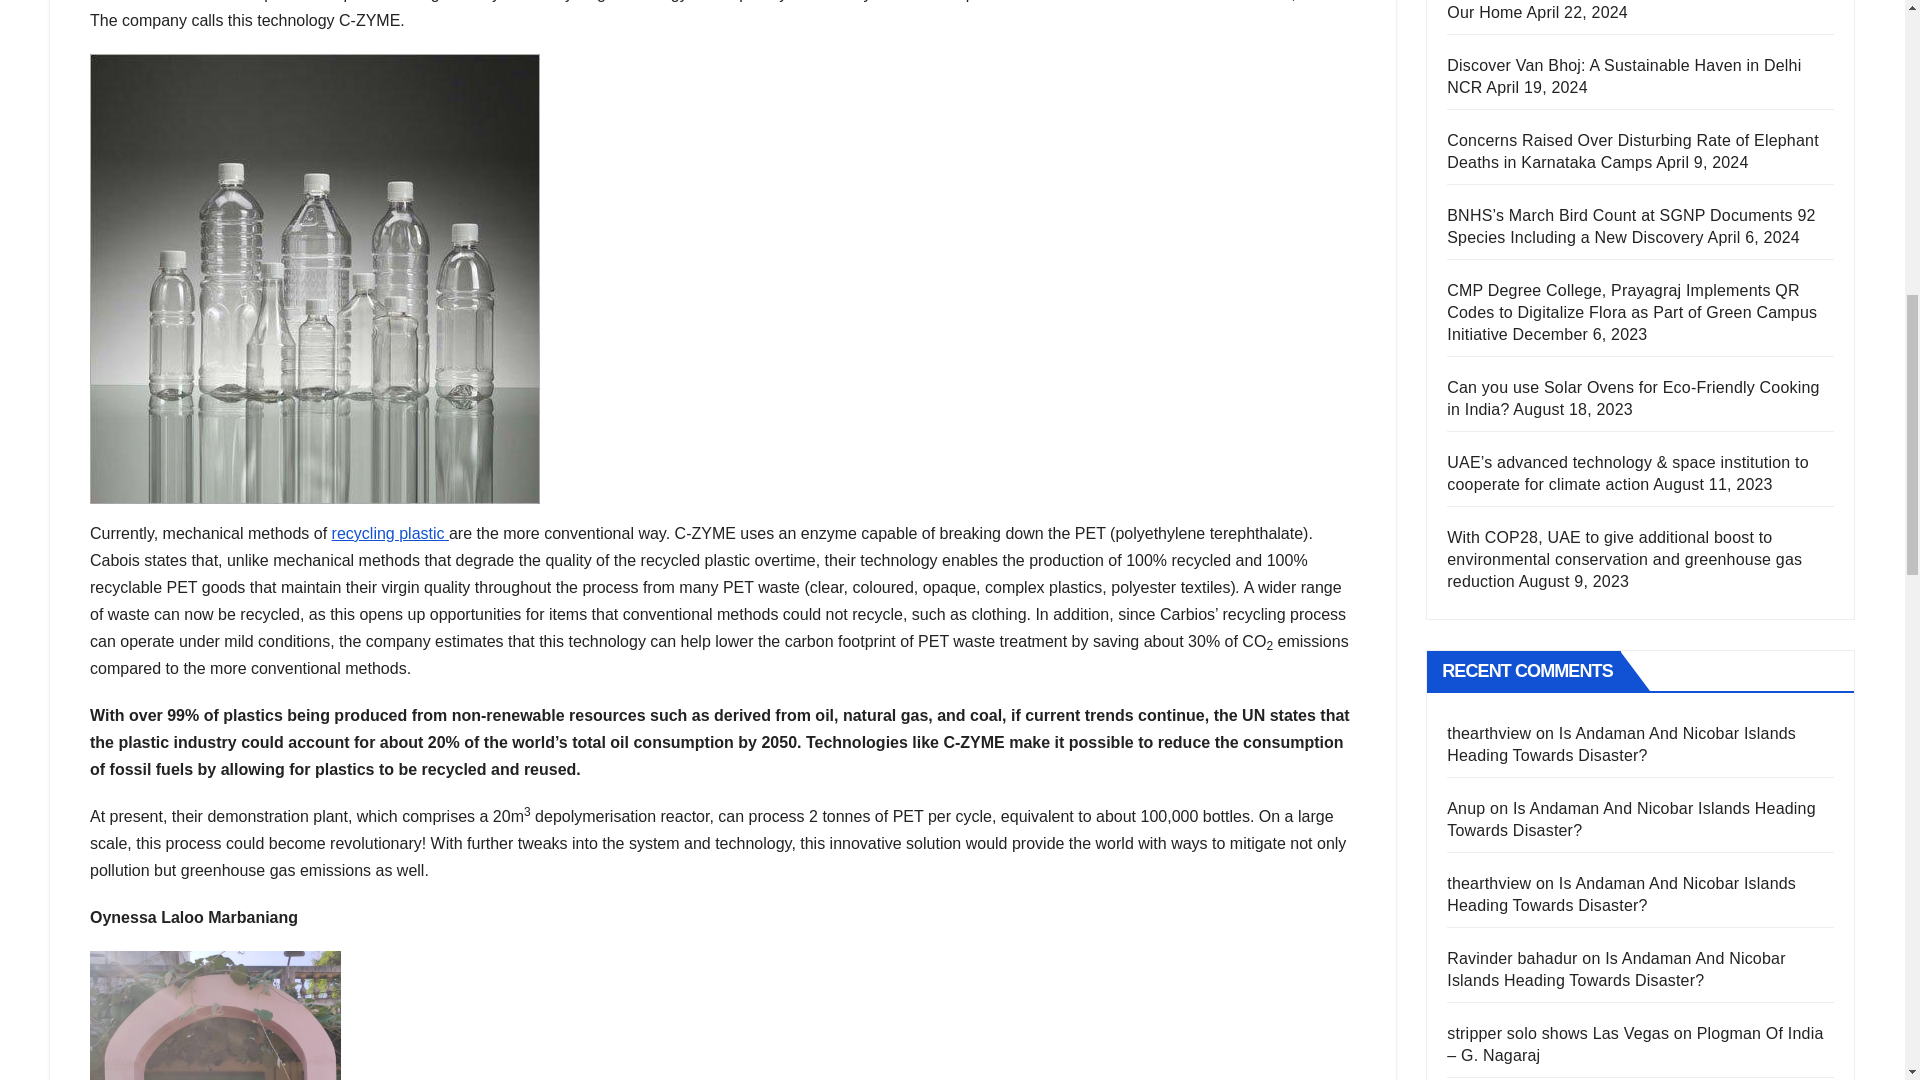  I want to click on recycling plastic, so click(390, 533).